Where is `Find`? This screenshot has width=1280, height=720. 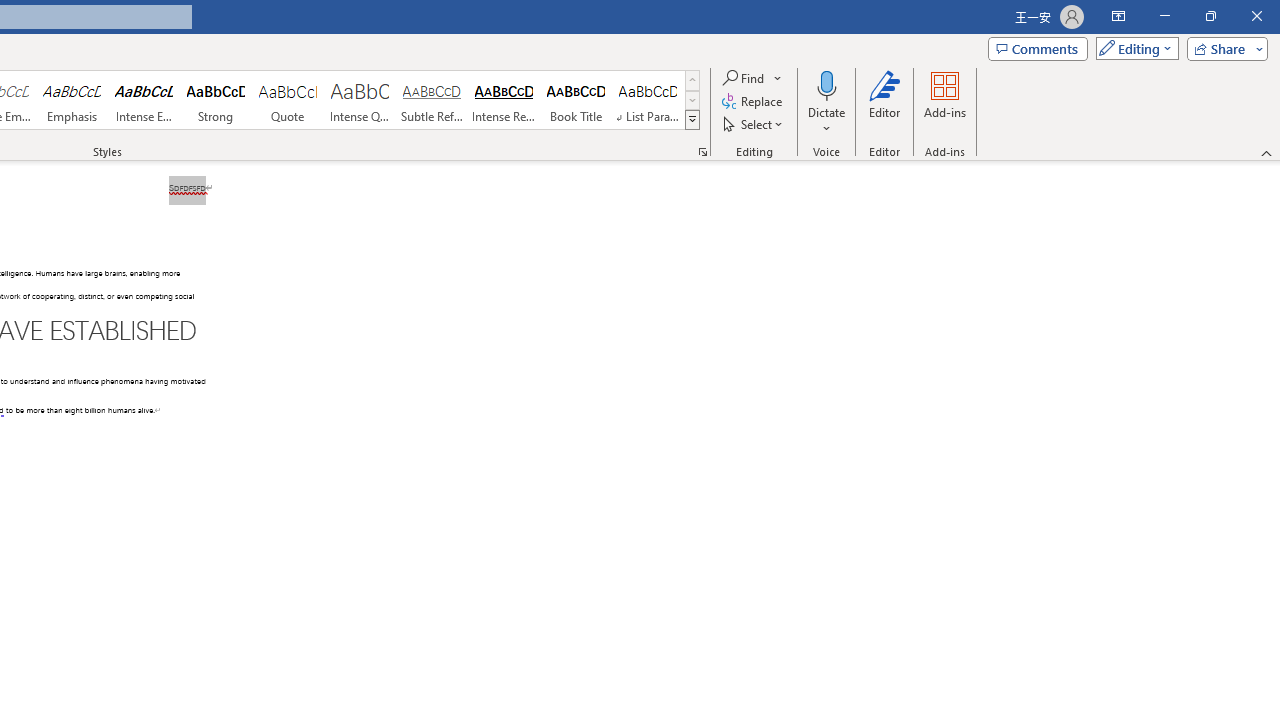 Find is located at coordinates (753, 78).